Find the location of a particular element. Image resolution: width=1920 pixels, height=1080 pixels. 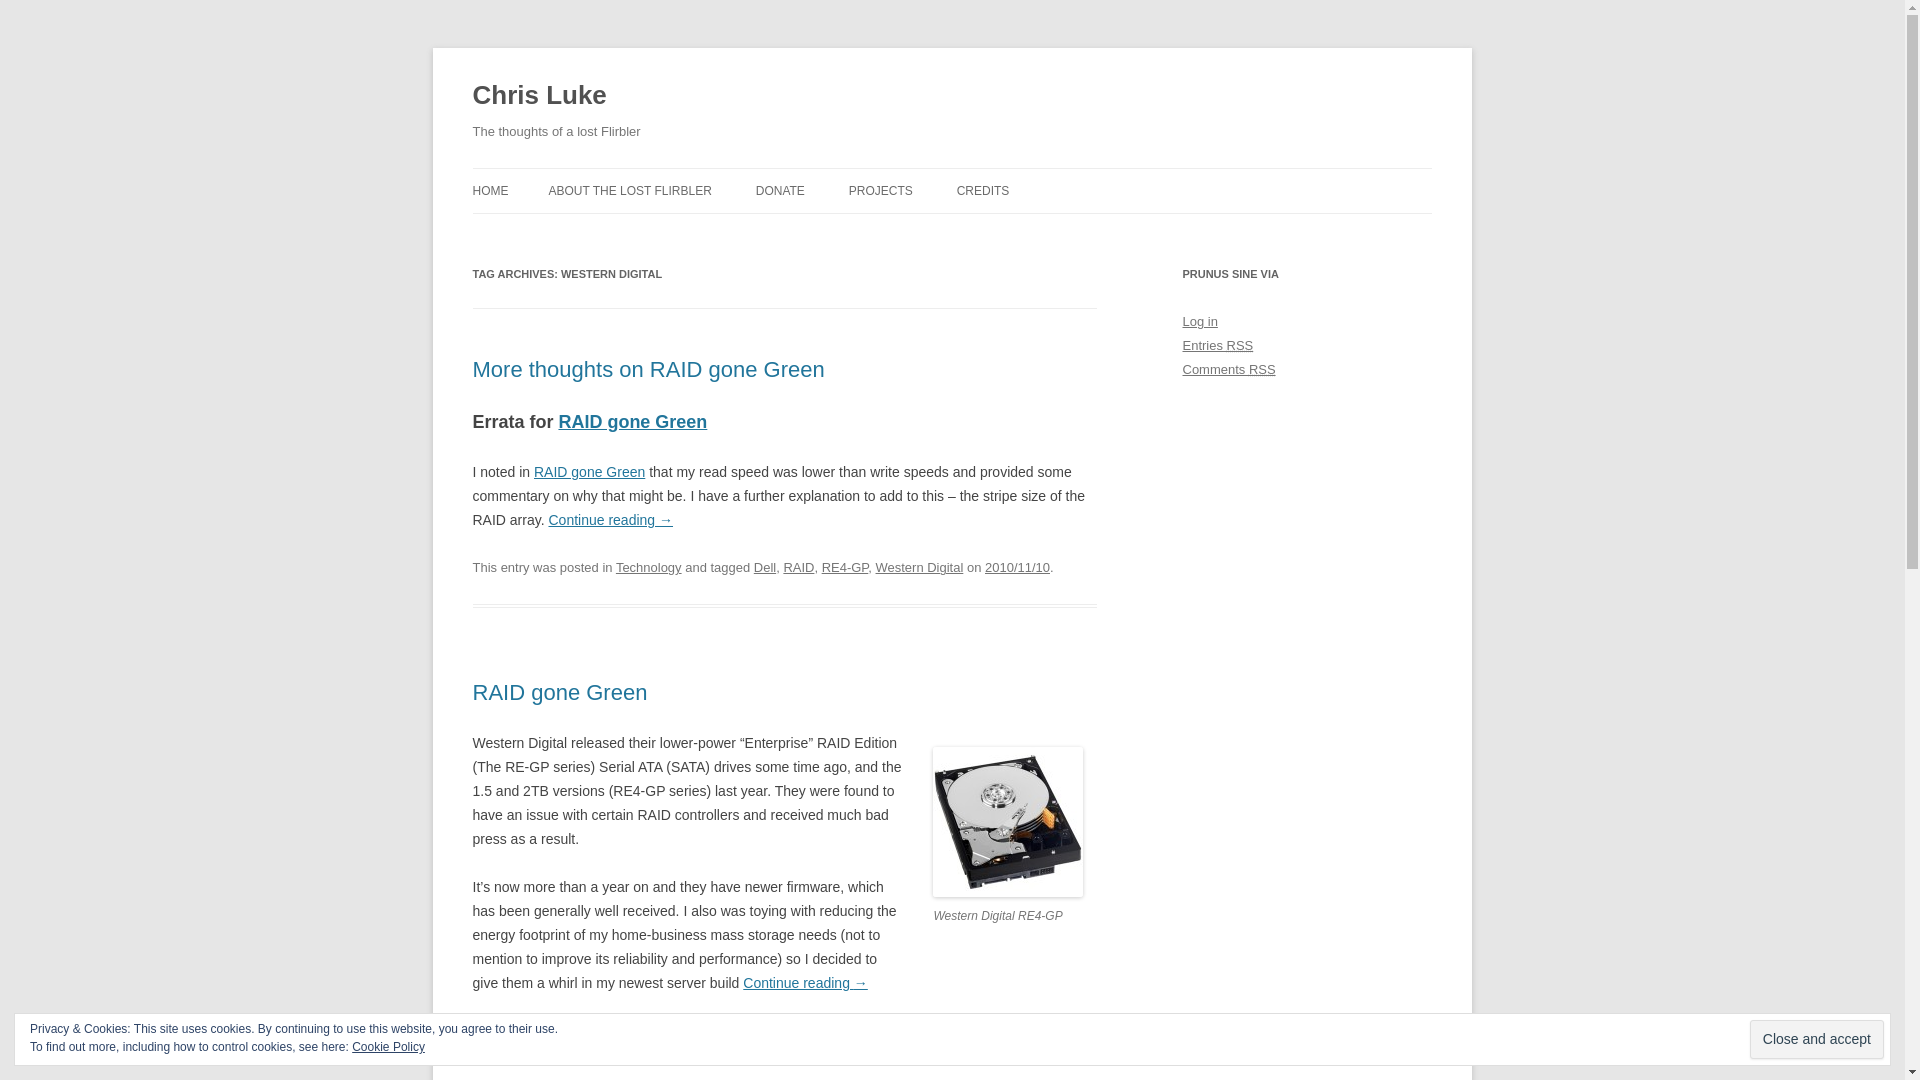

TFO GRAPHVIZ is located at coordinates (948, 232).